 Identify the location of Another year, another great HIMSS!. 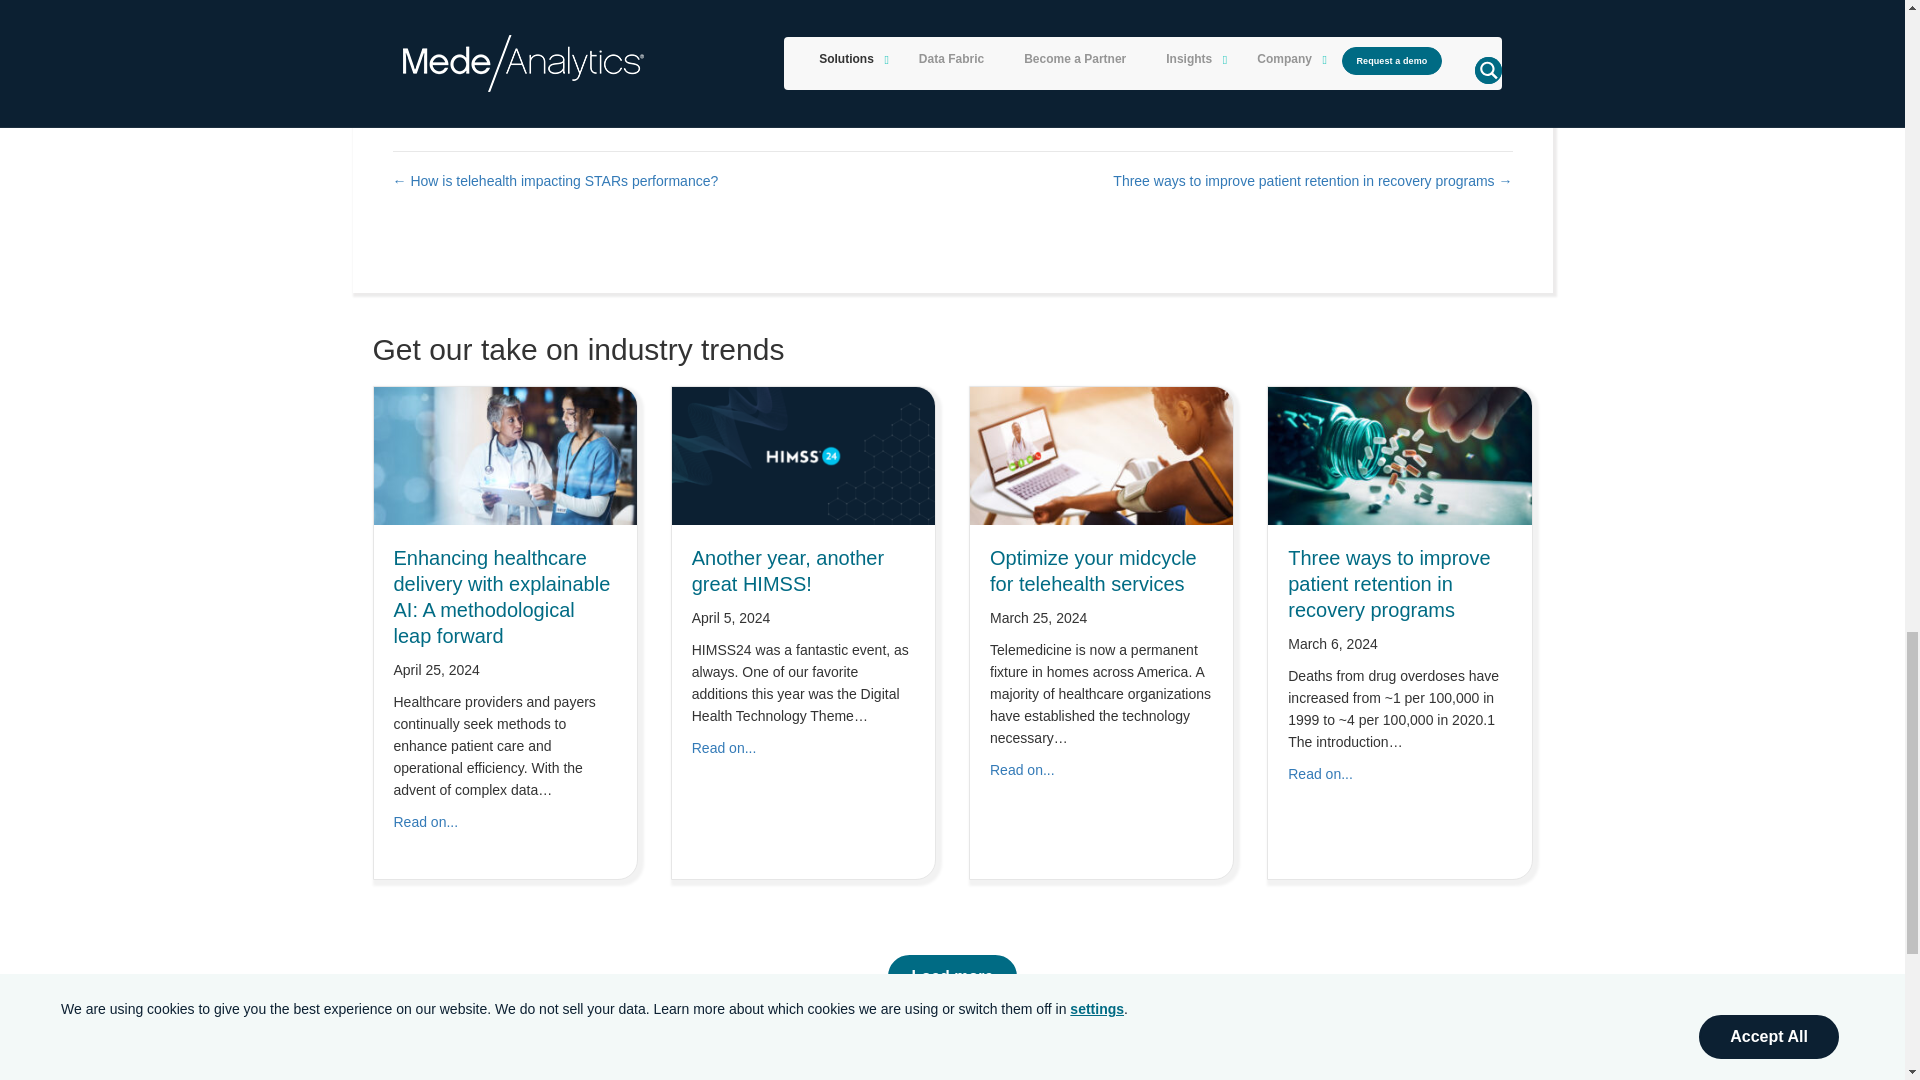
(787, 570).